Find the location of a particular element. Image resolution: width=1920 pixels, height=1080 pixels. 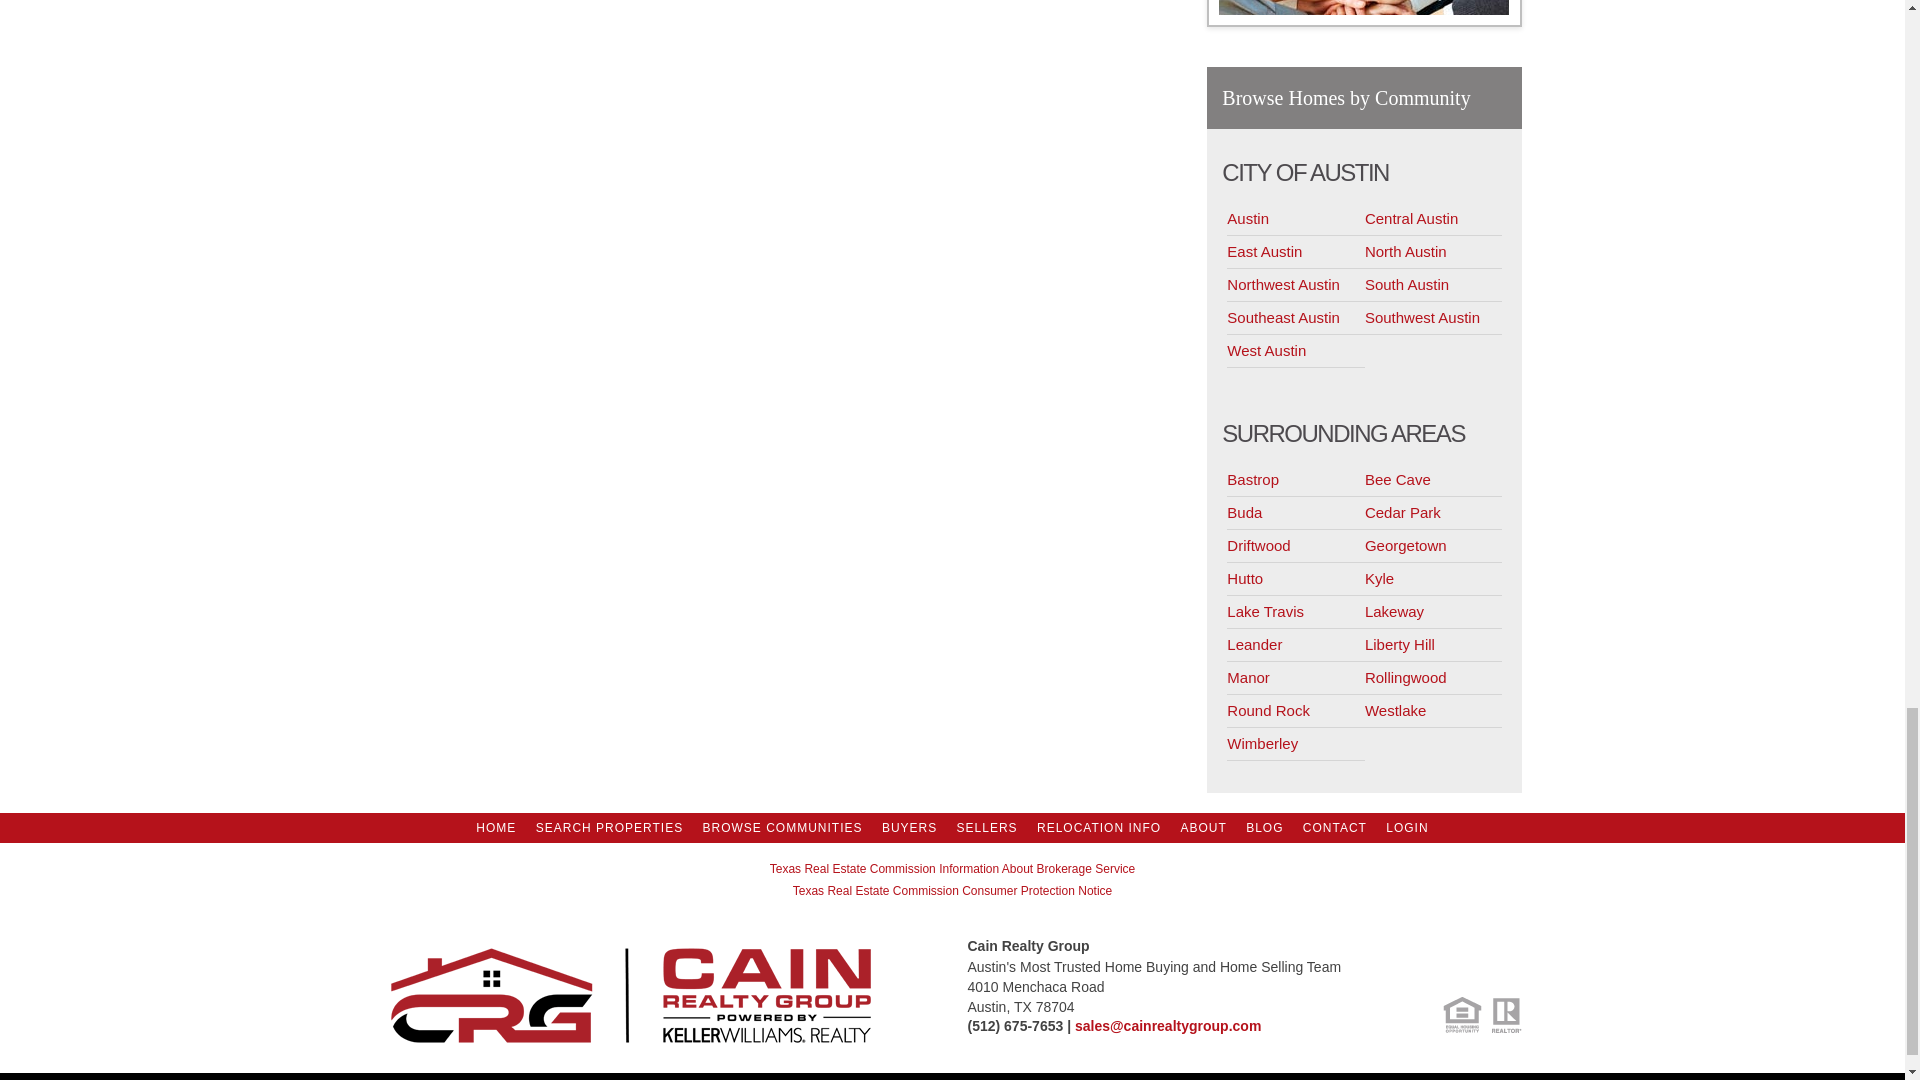

View North Austin is located at coordinates (1434, 252).